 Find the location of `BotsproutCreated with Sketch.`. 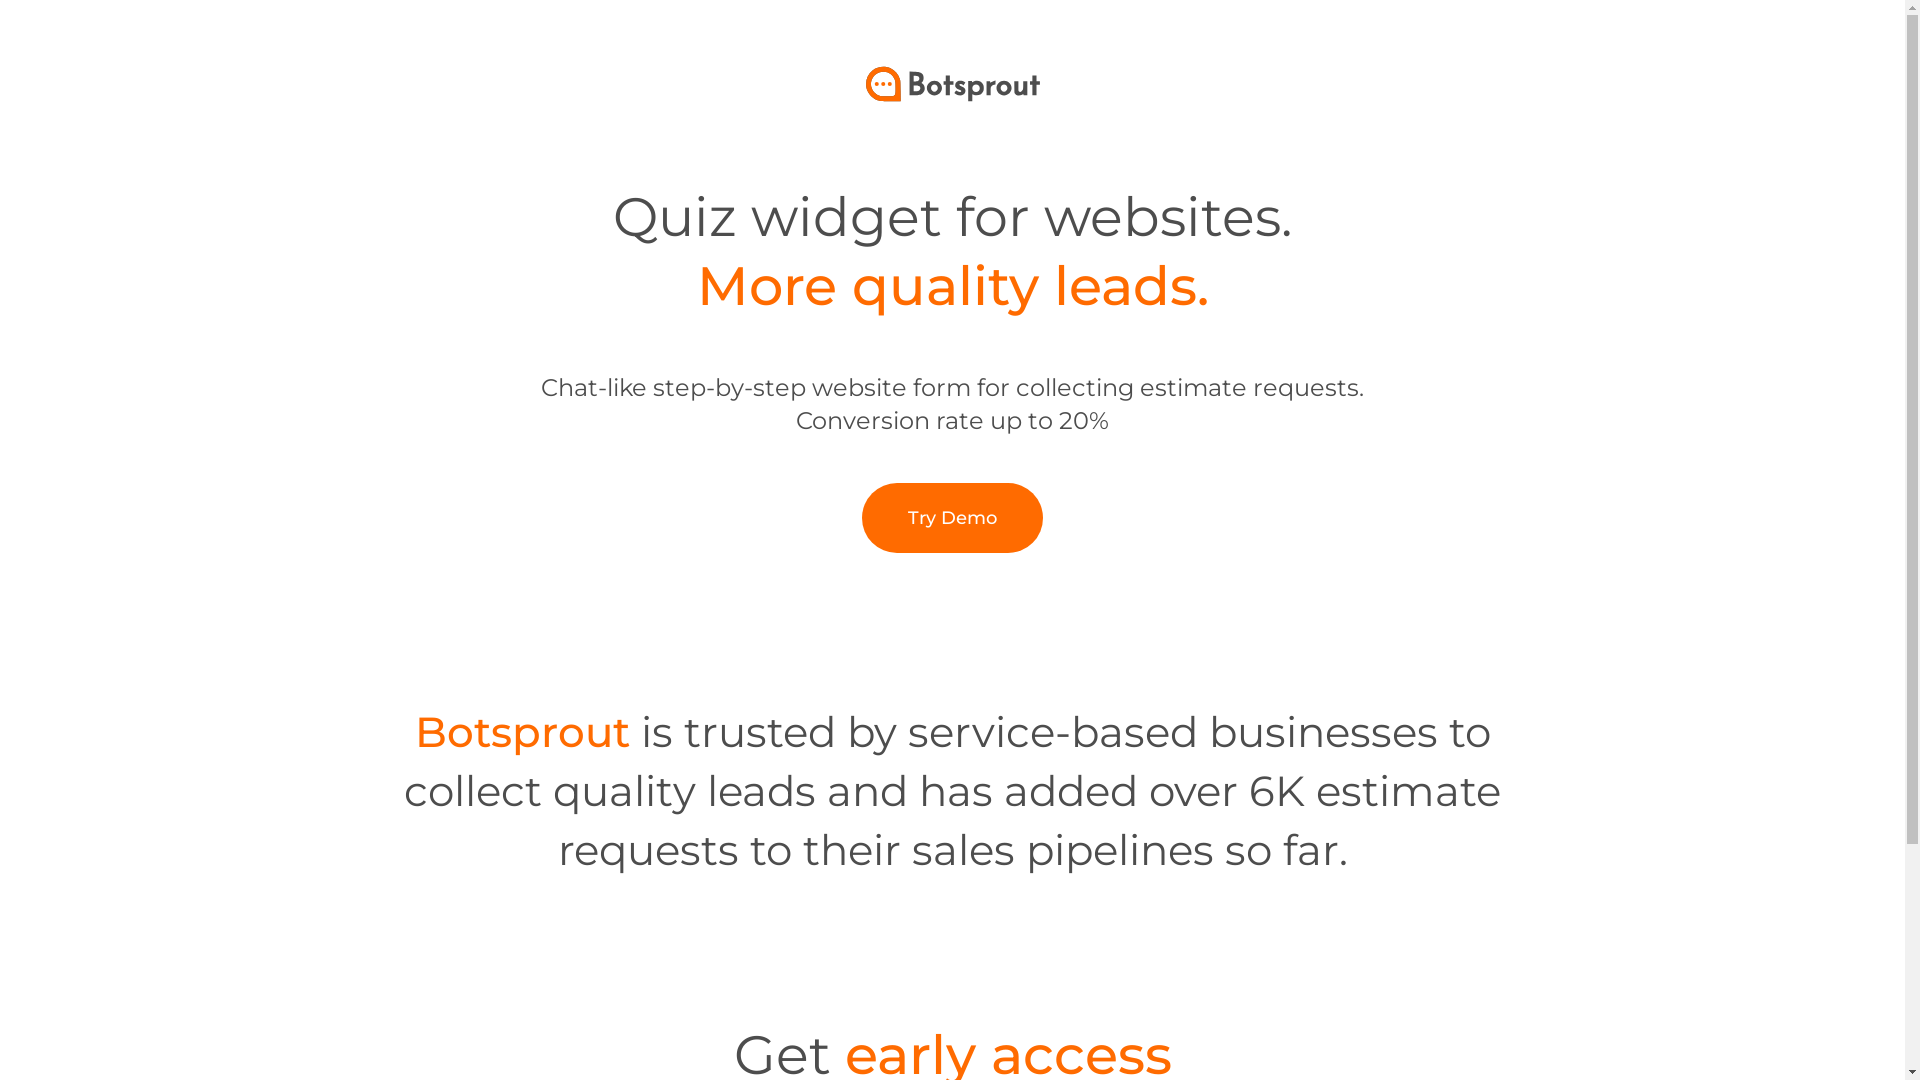

BotsproutCreated with Sketch. is located at coordinates (953, 84).